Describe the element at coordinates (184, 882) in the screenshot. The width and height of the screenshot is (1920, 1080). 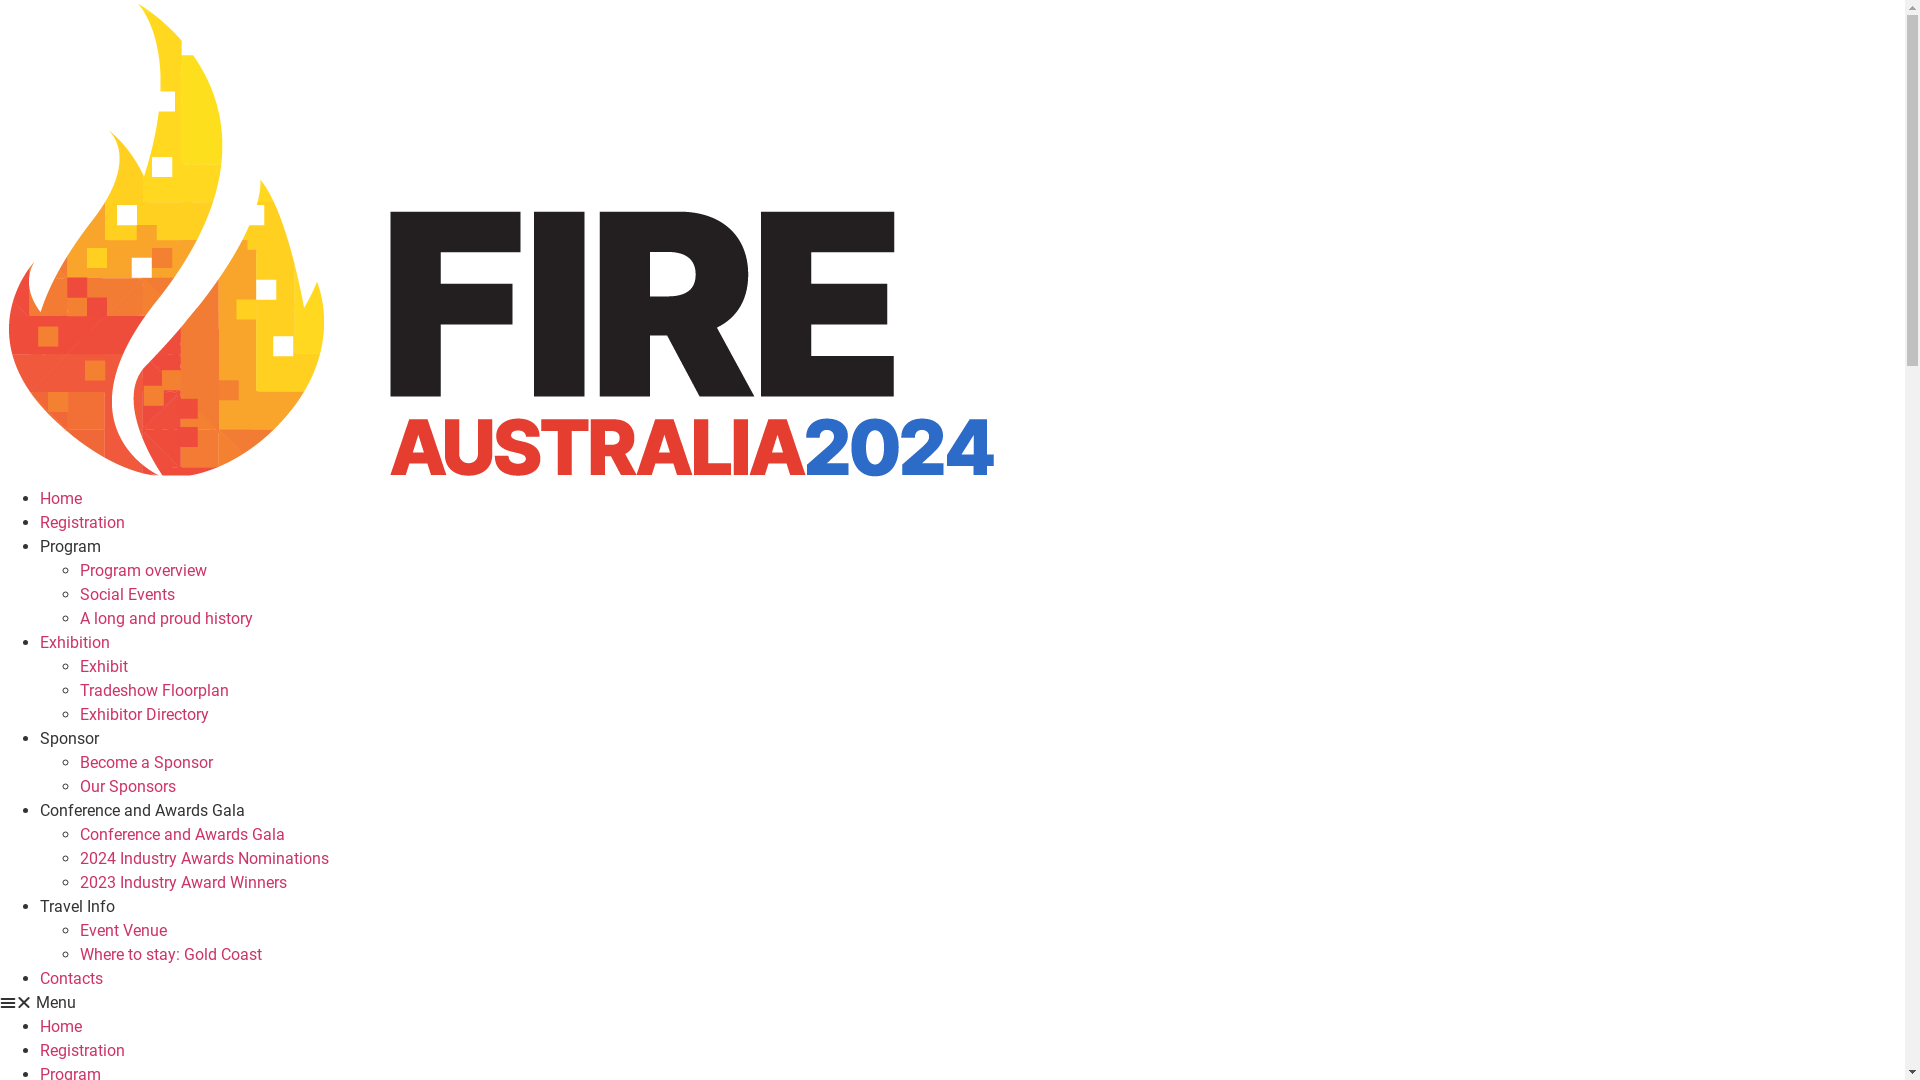
I see `2023 Industry Award Winners` at that location.